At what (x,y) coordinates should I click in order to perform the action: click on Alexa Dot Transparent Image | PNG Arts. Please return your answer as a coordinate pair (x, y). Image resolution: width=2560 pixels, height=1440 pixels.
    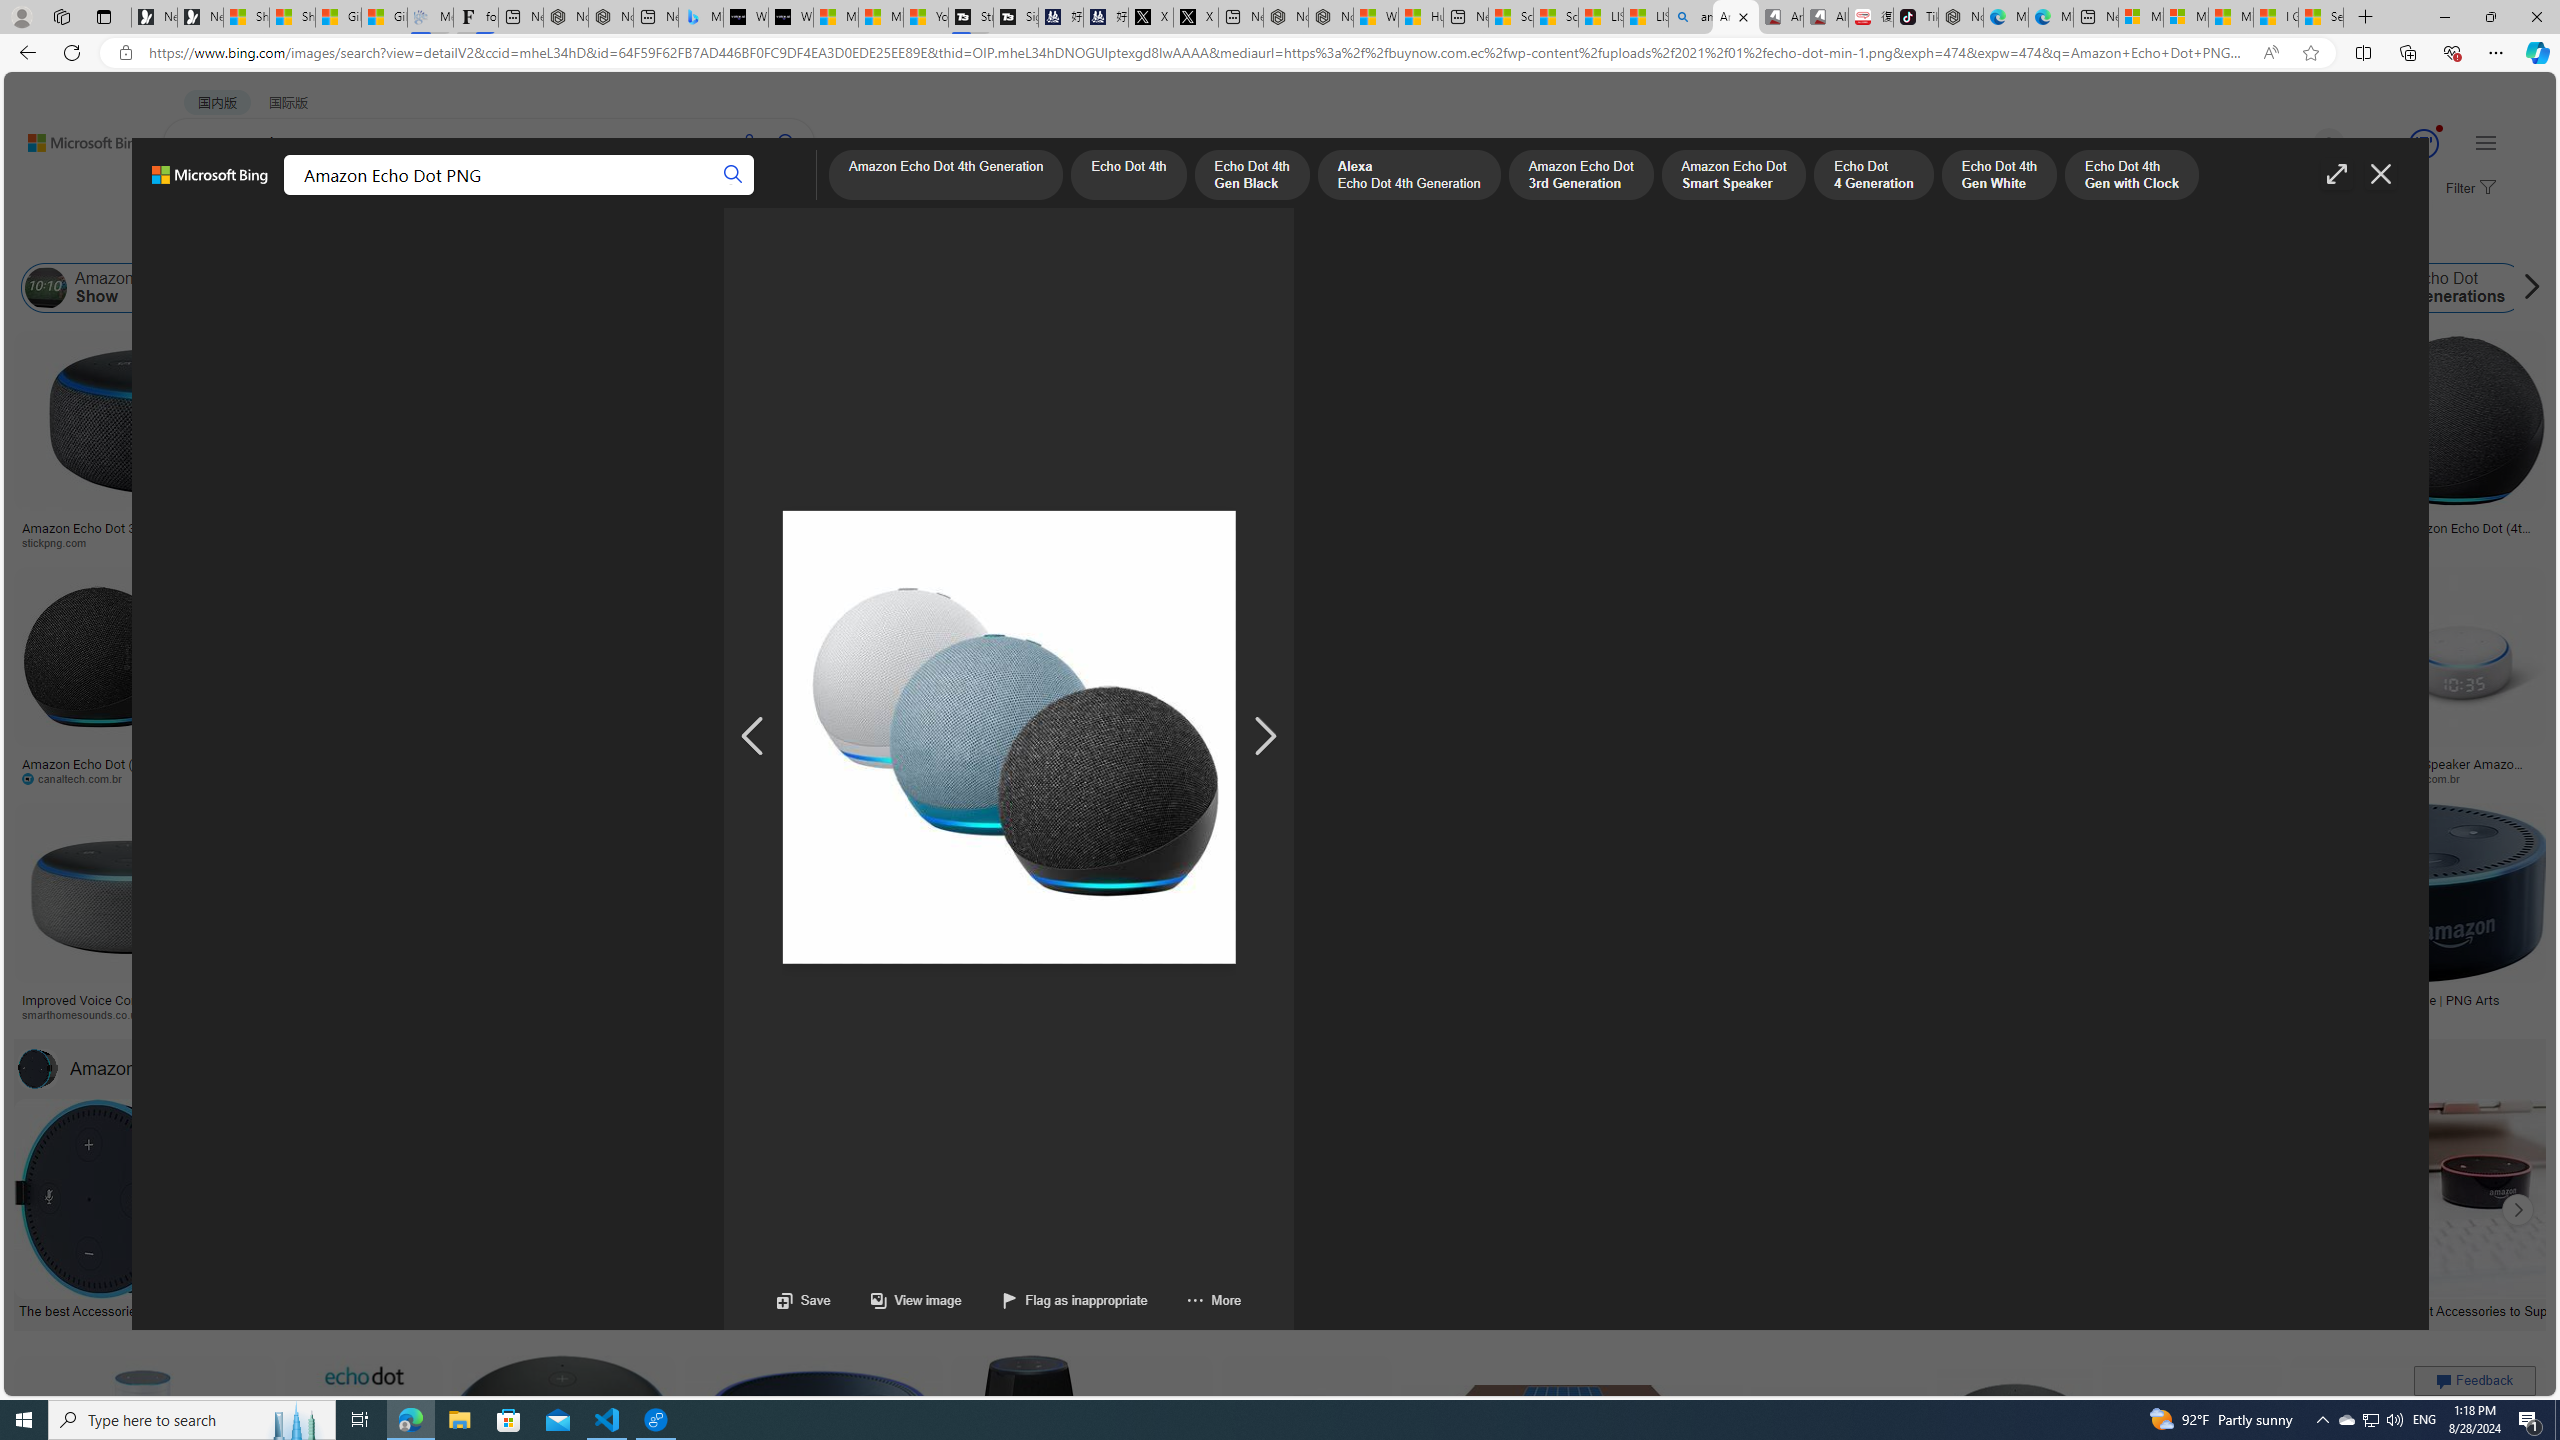
    Looking at the image, I should click on (2384, 1000).